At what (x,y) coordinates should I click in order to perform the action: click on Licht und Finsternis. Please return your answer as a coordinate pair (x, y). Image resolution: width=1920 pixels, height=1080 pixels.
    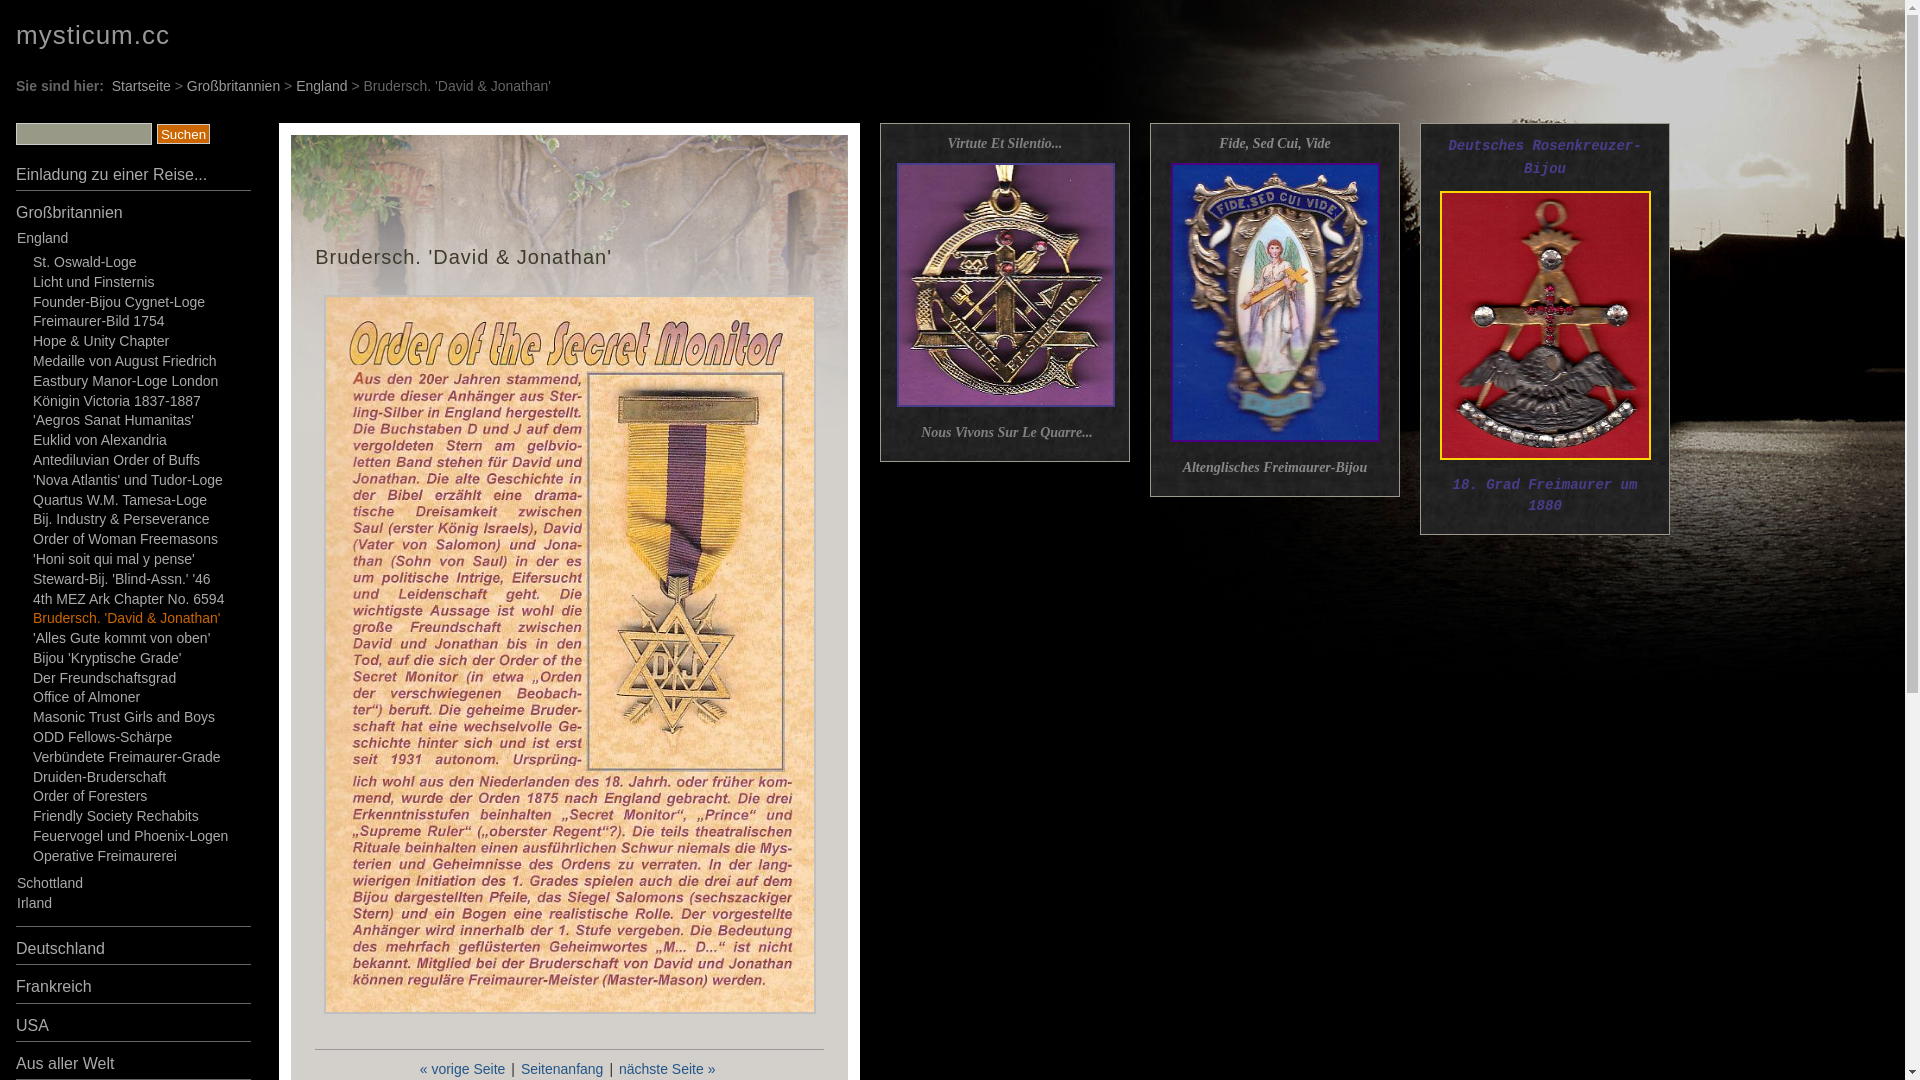
    Looking at the image, I should click on (94, 282).